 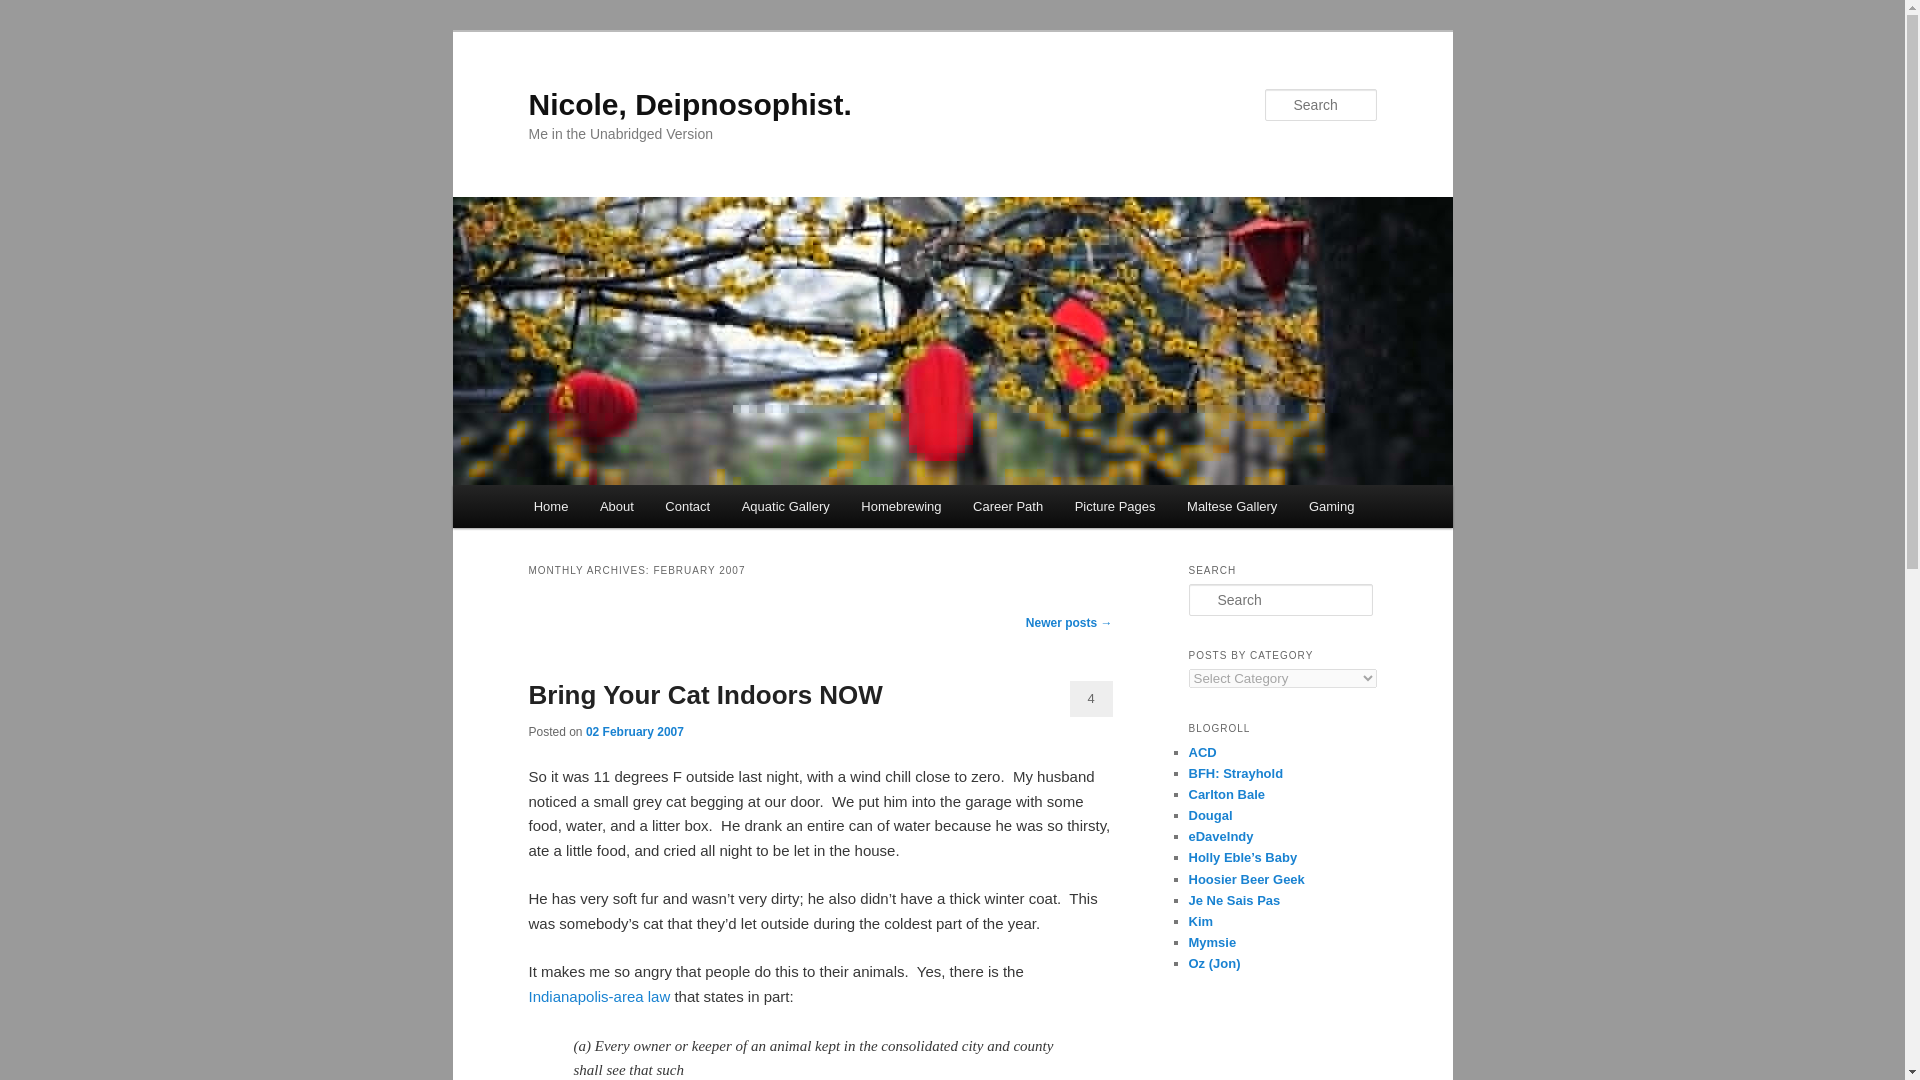 I want to click on Mmm.  Beer., so click(x=1246, y=878).